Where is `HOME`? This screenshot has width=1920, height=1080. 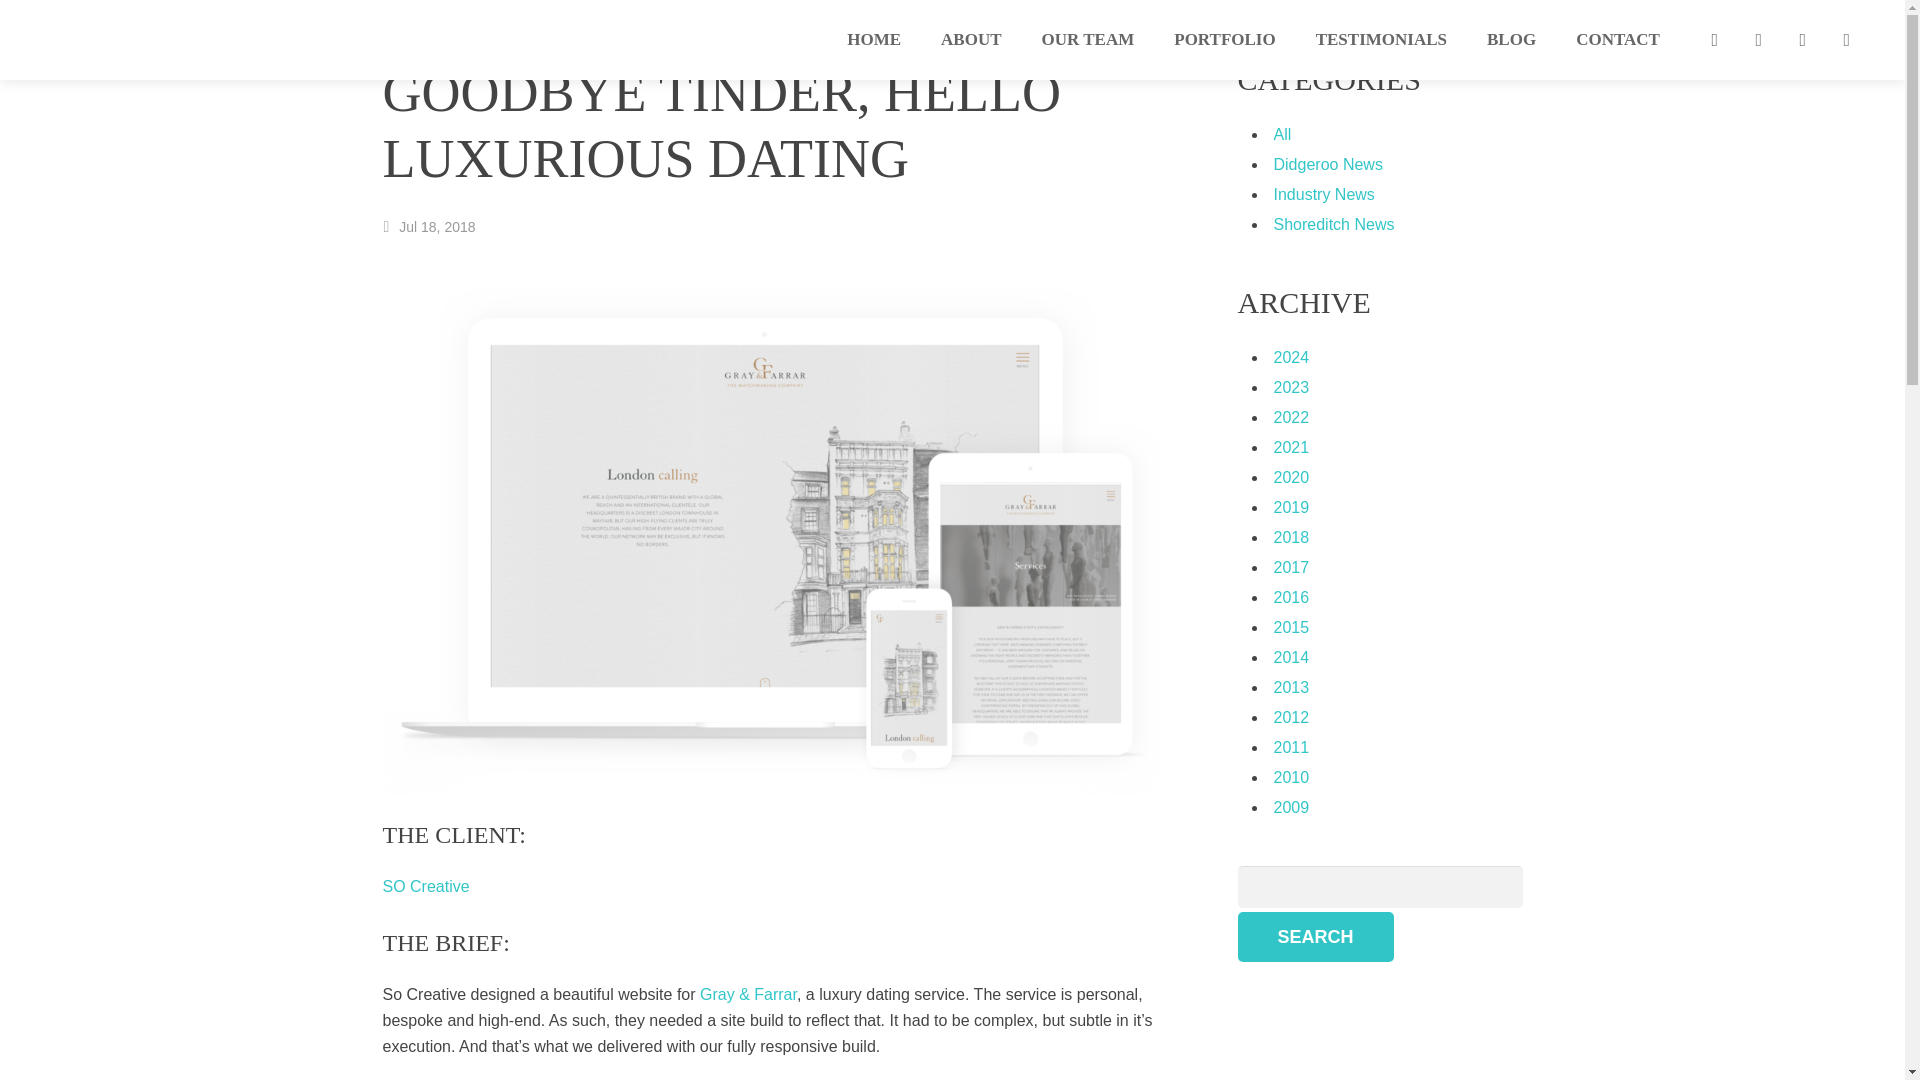
HOME is located at coordinates (874, 40).